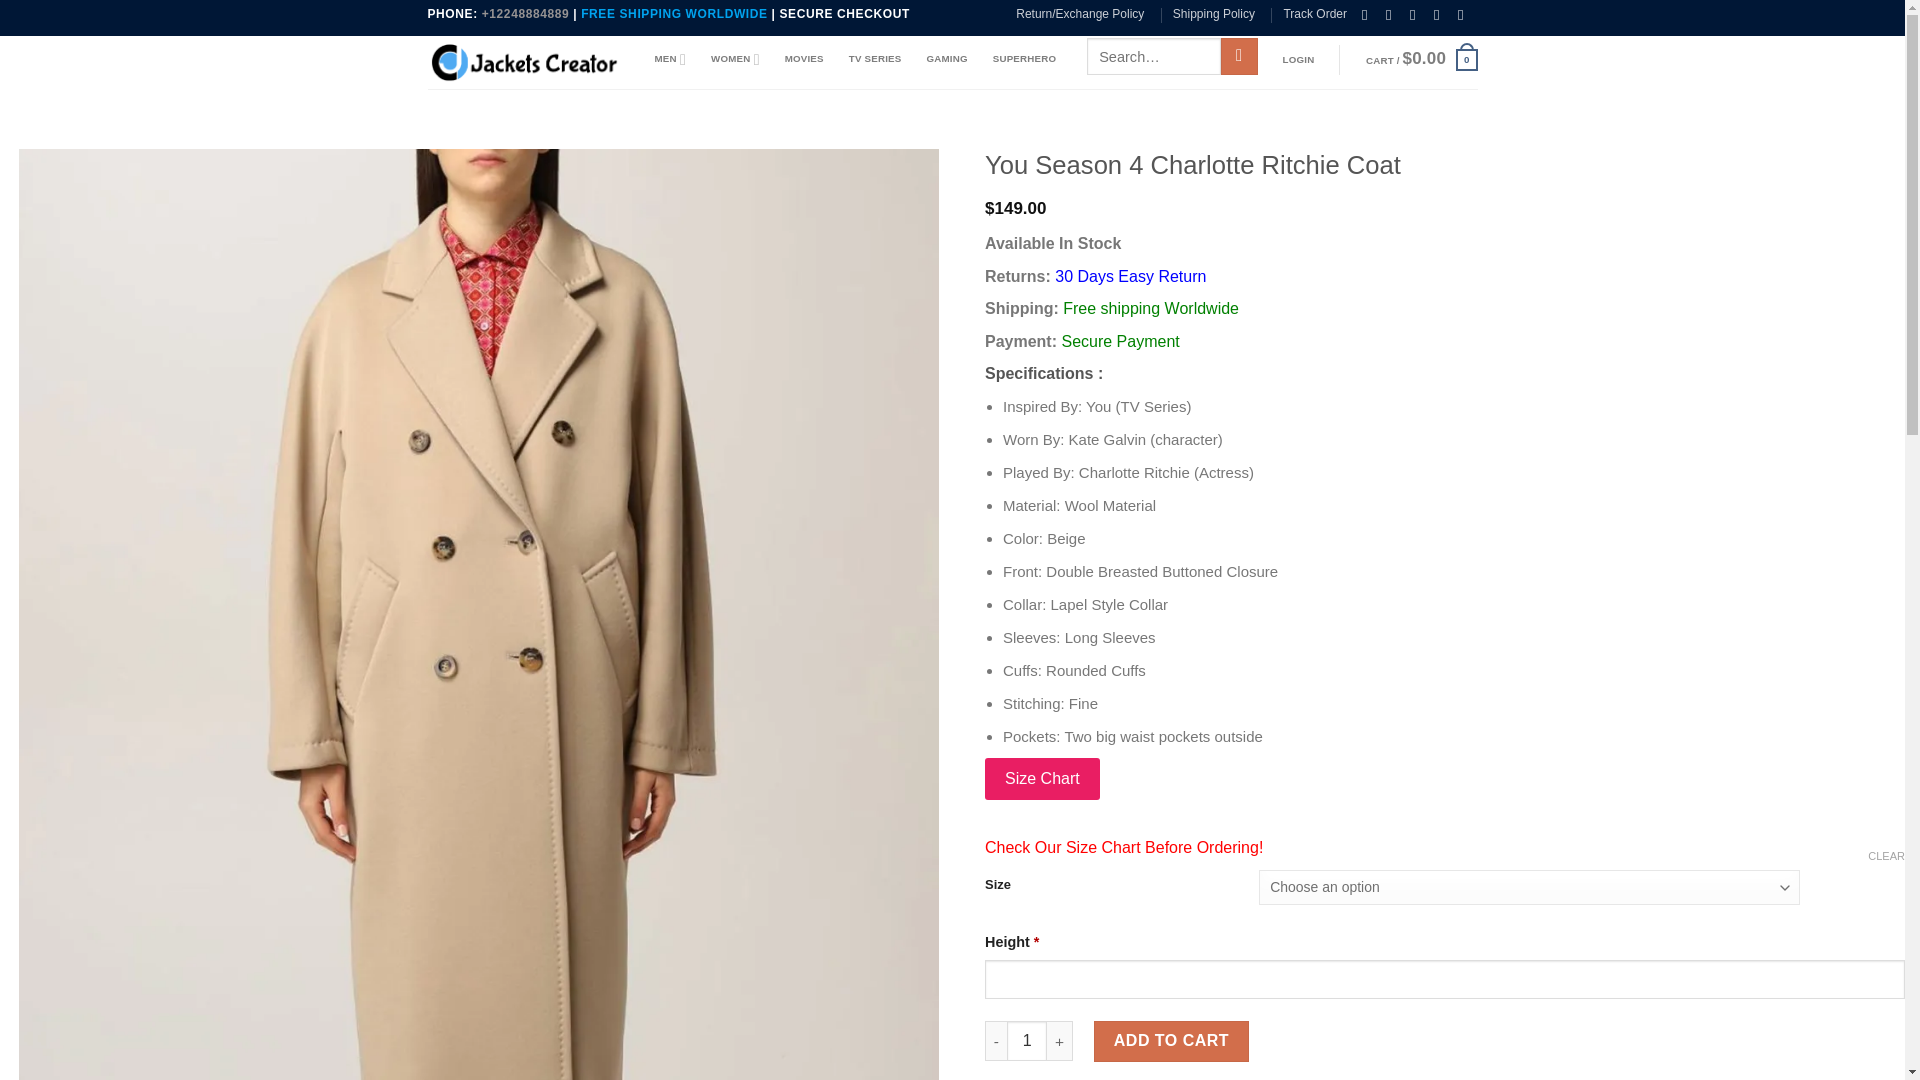  I want to click on Track Order, so click(1314, 14).